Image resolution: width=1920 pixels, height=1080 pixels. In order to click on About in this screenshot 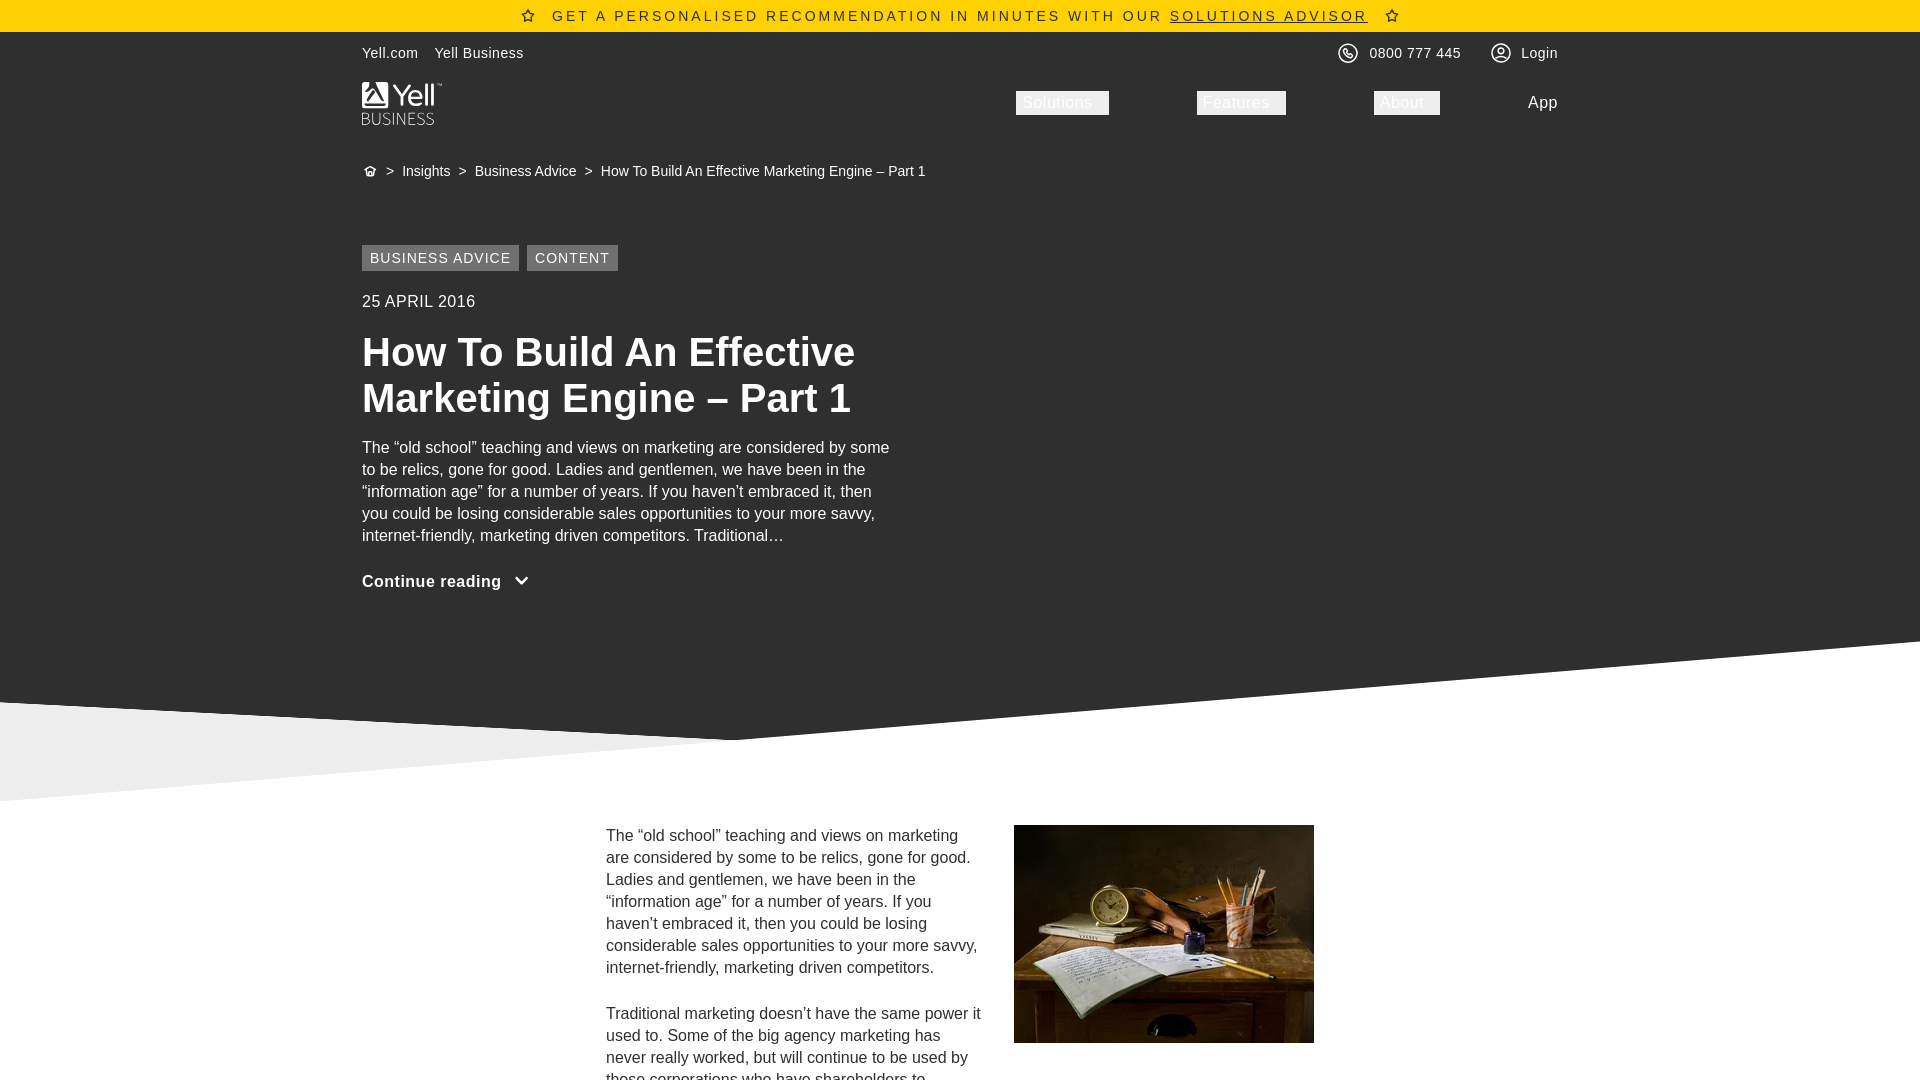, I will do `click(1407, 102)`.